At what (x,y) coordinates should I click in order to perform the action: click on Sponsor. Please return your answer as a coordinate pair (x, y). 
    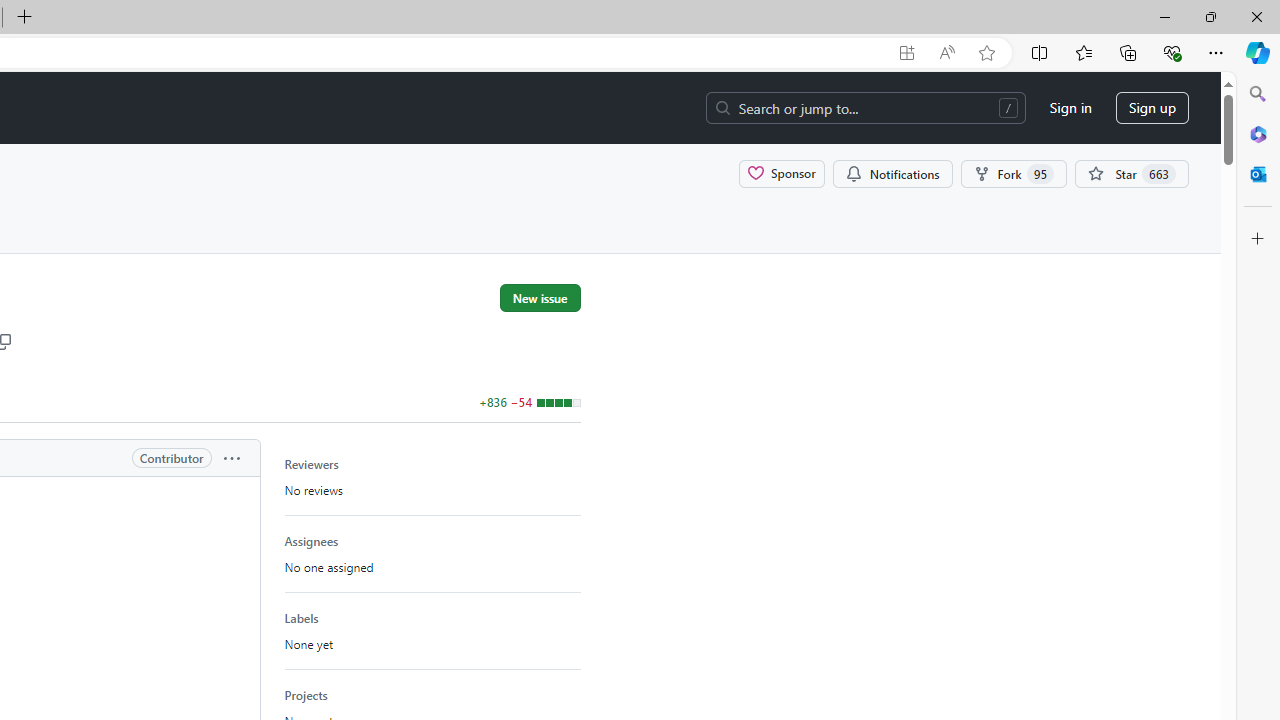
    Looking at the image, I should click on (782, 173).